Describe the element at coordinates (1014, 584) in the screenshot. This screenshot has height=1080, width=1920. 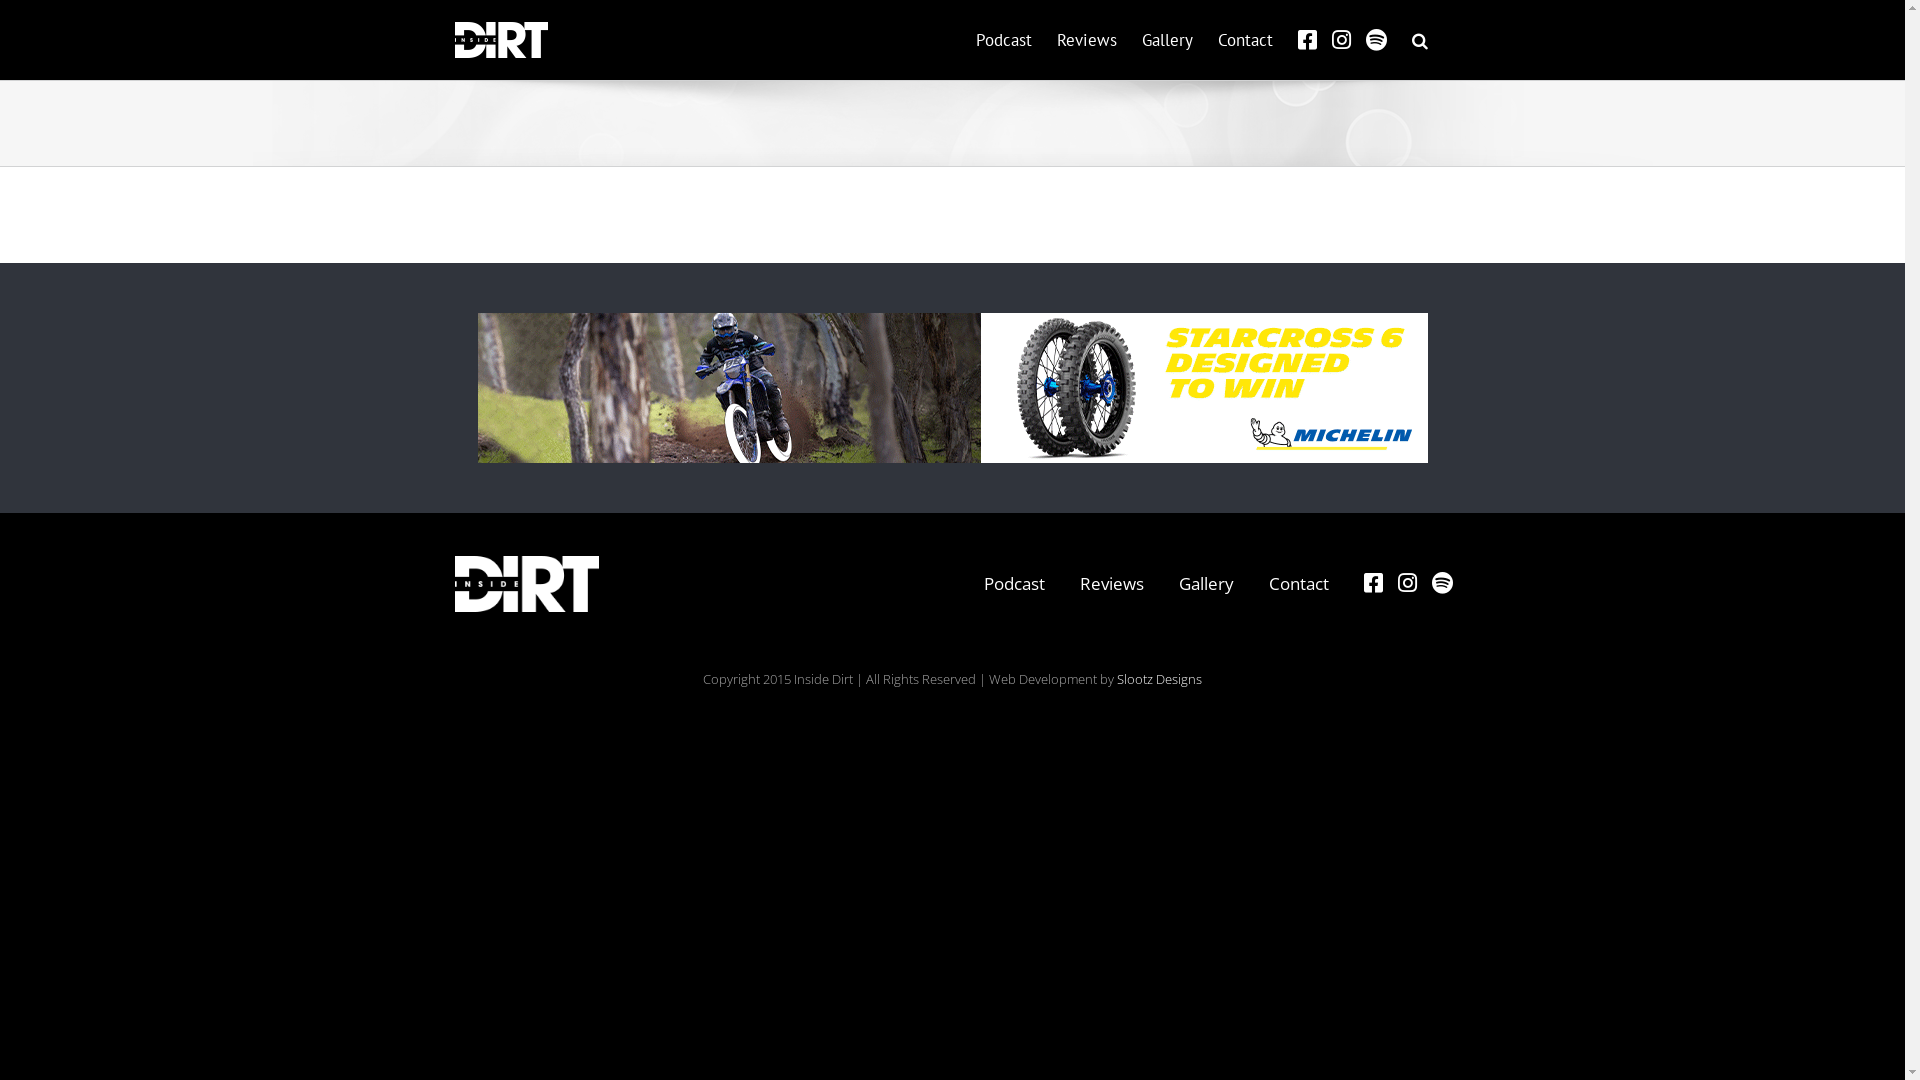
I see `Podcast` at that location.